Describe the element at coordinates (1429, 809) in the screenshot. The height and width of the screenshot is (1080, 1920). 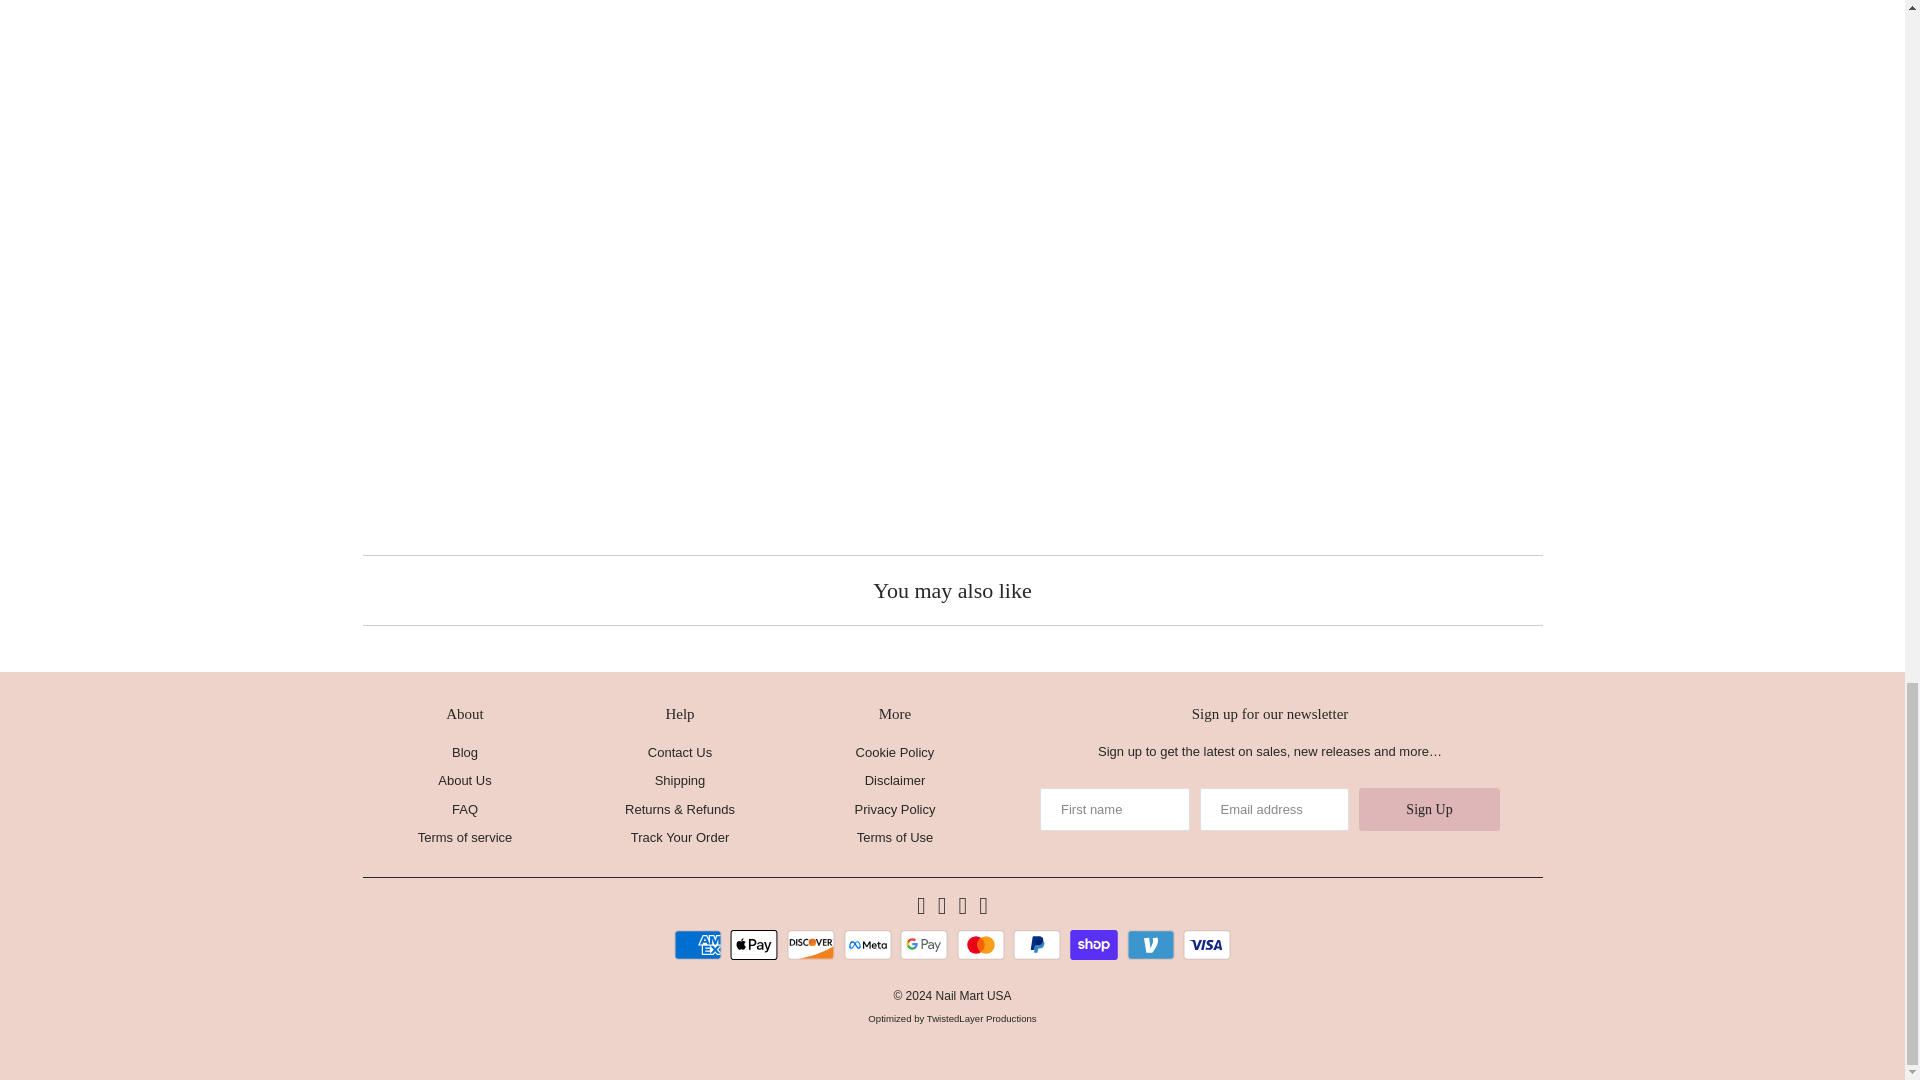
I see `Sign Up` at that location.